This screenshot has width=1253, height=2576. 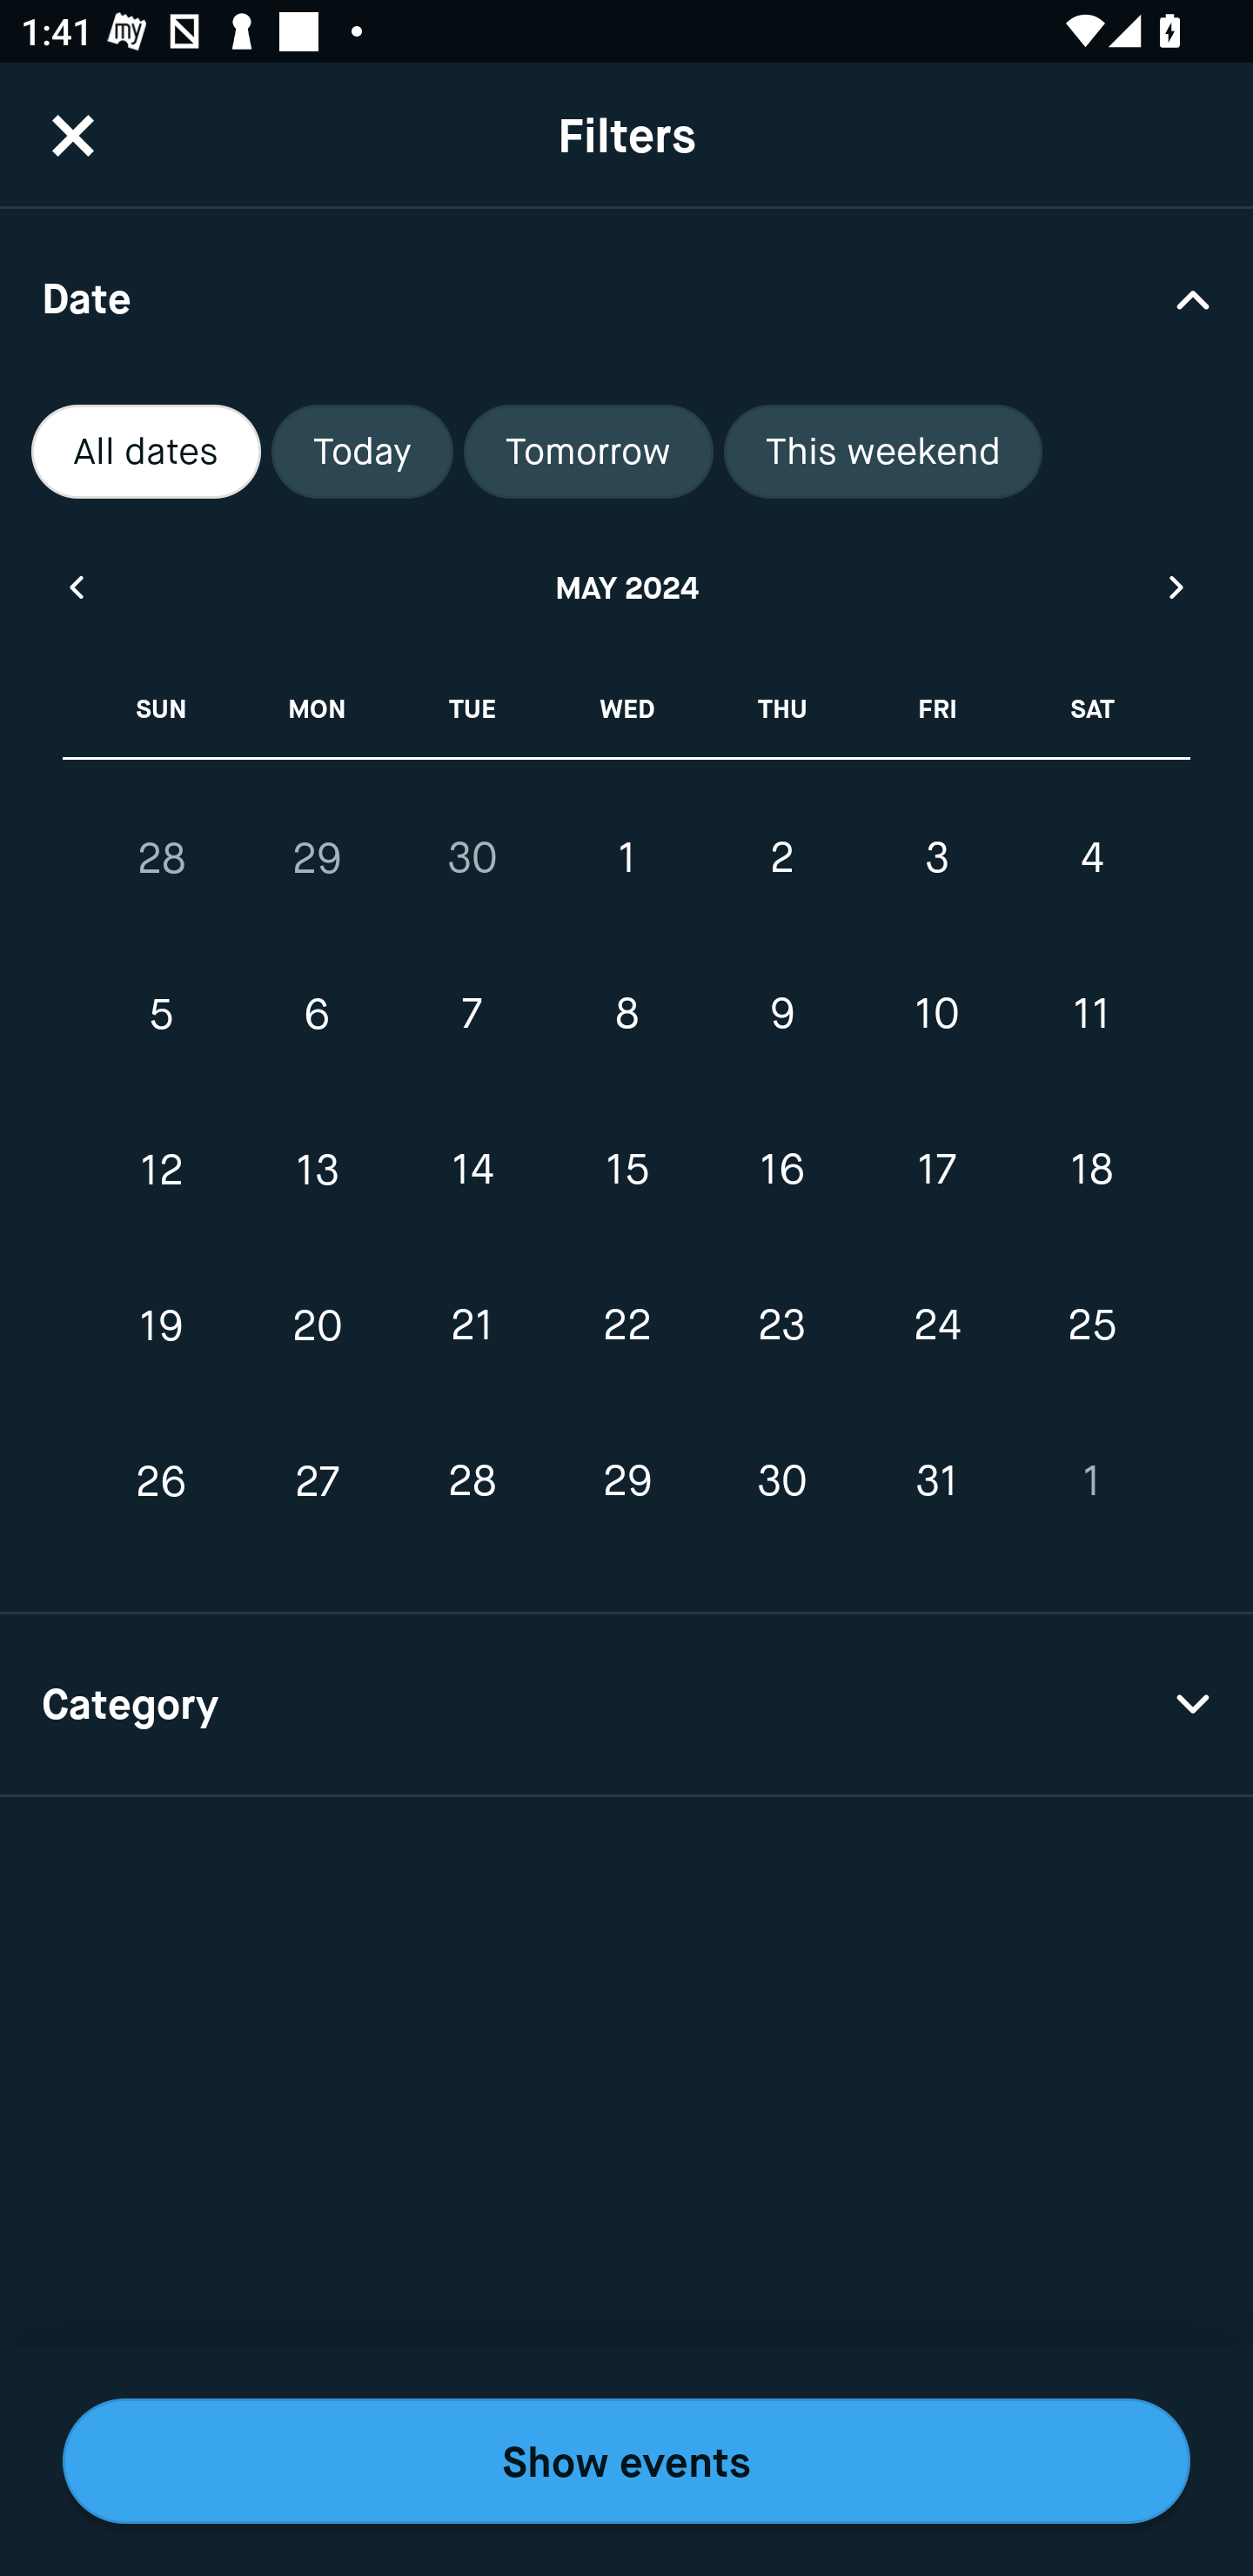 What do you see at coordinates (626, 2461) in the screenshot?
I see `Show events` at bounding box center [626, 2461].